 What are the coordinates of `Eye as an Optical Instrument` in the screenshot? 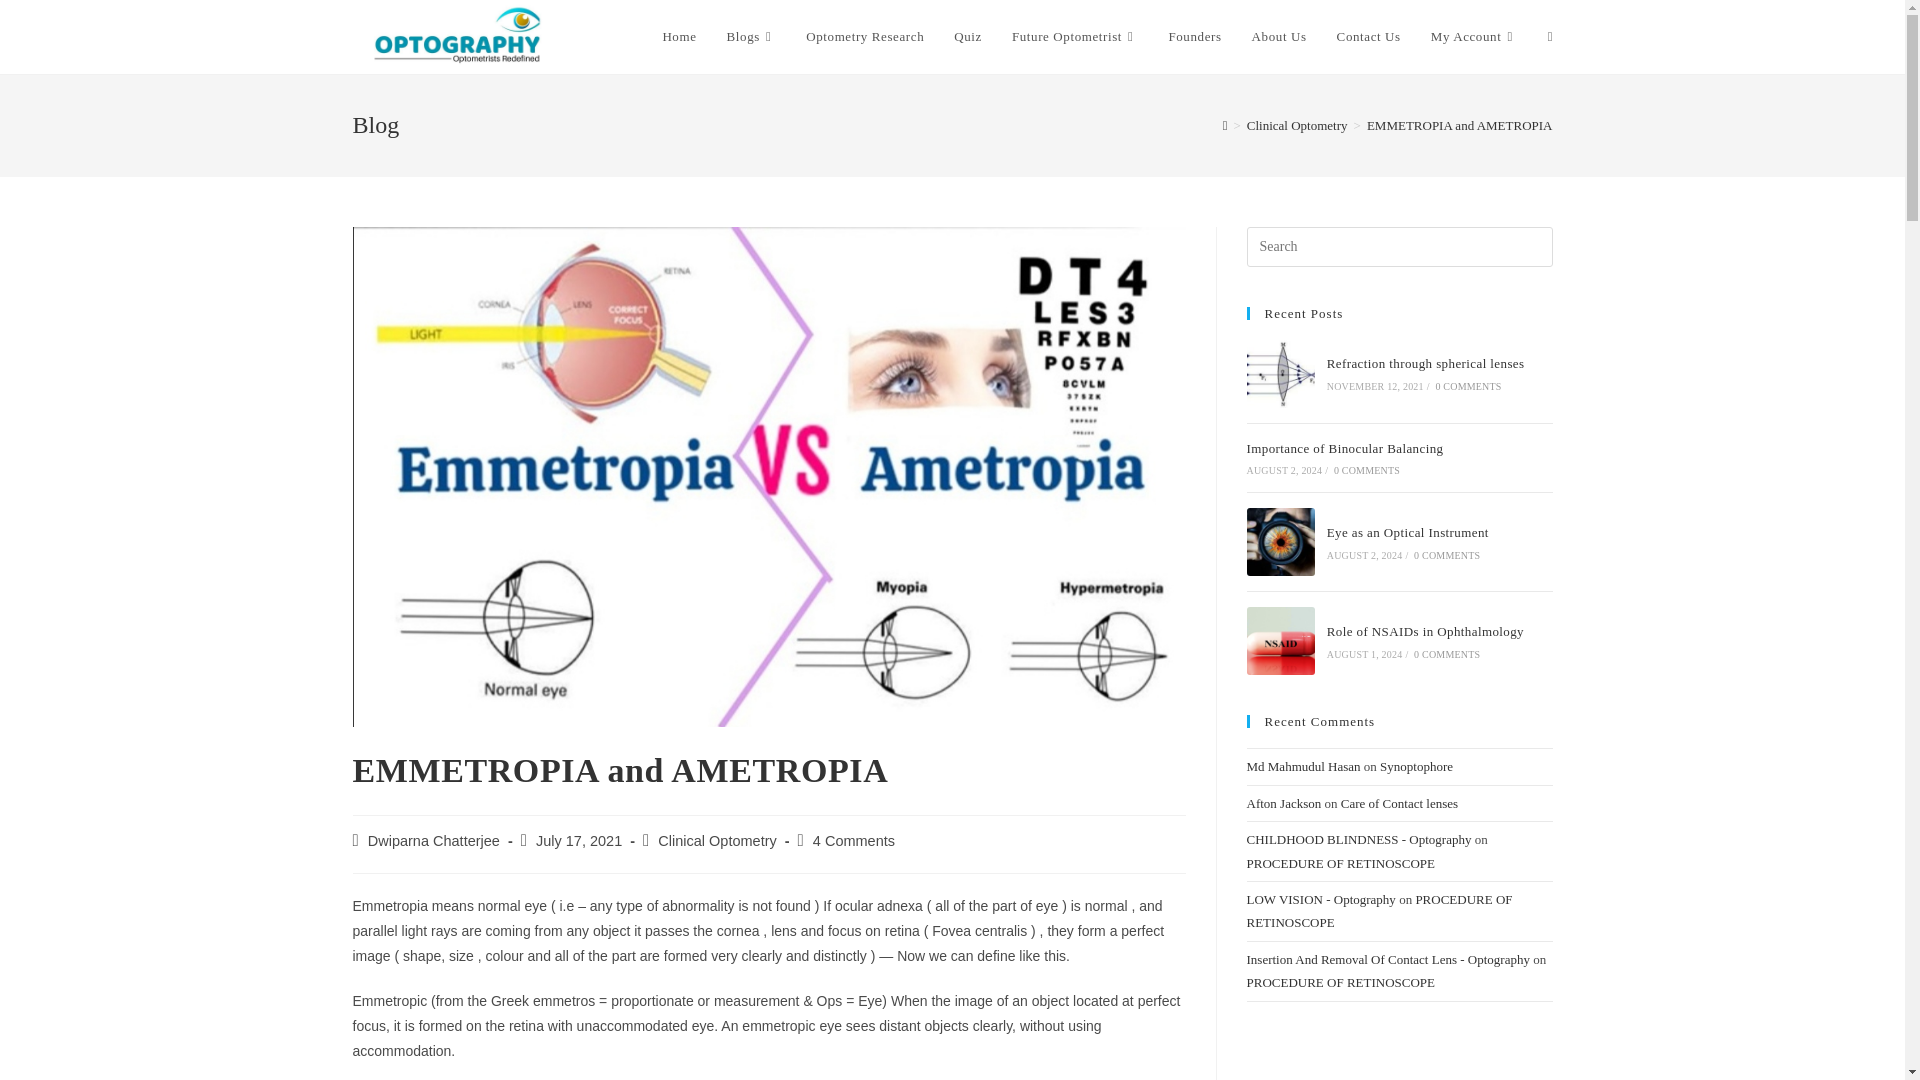 It's located at (1280, 541).